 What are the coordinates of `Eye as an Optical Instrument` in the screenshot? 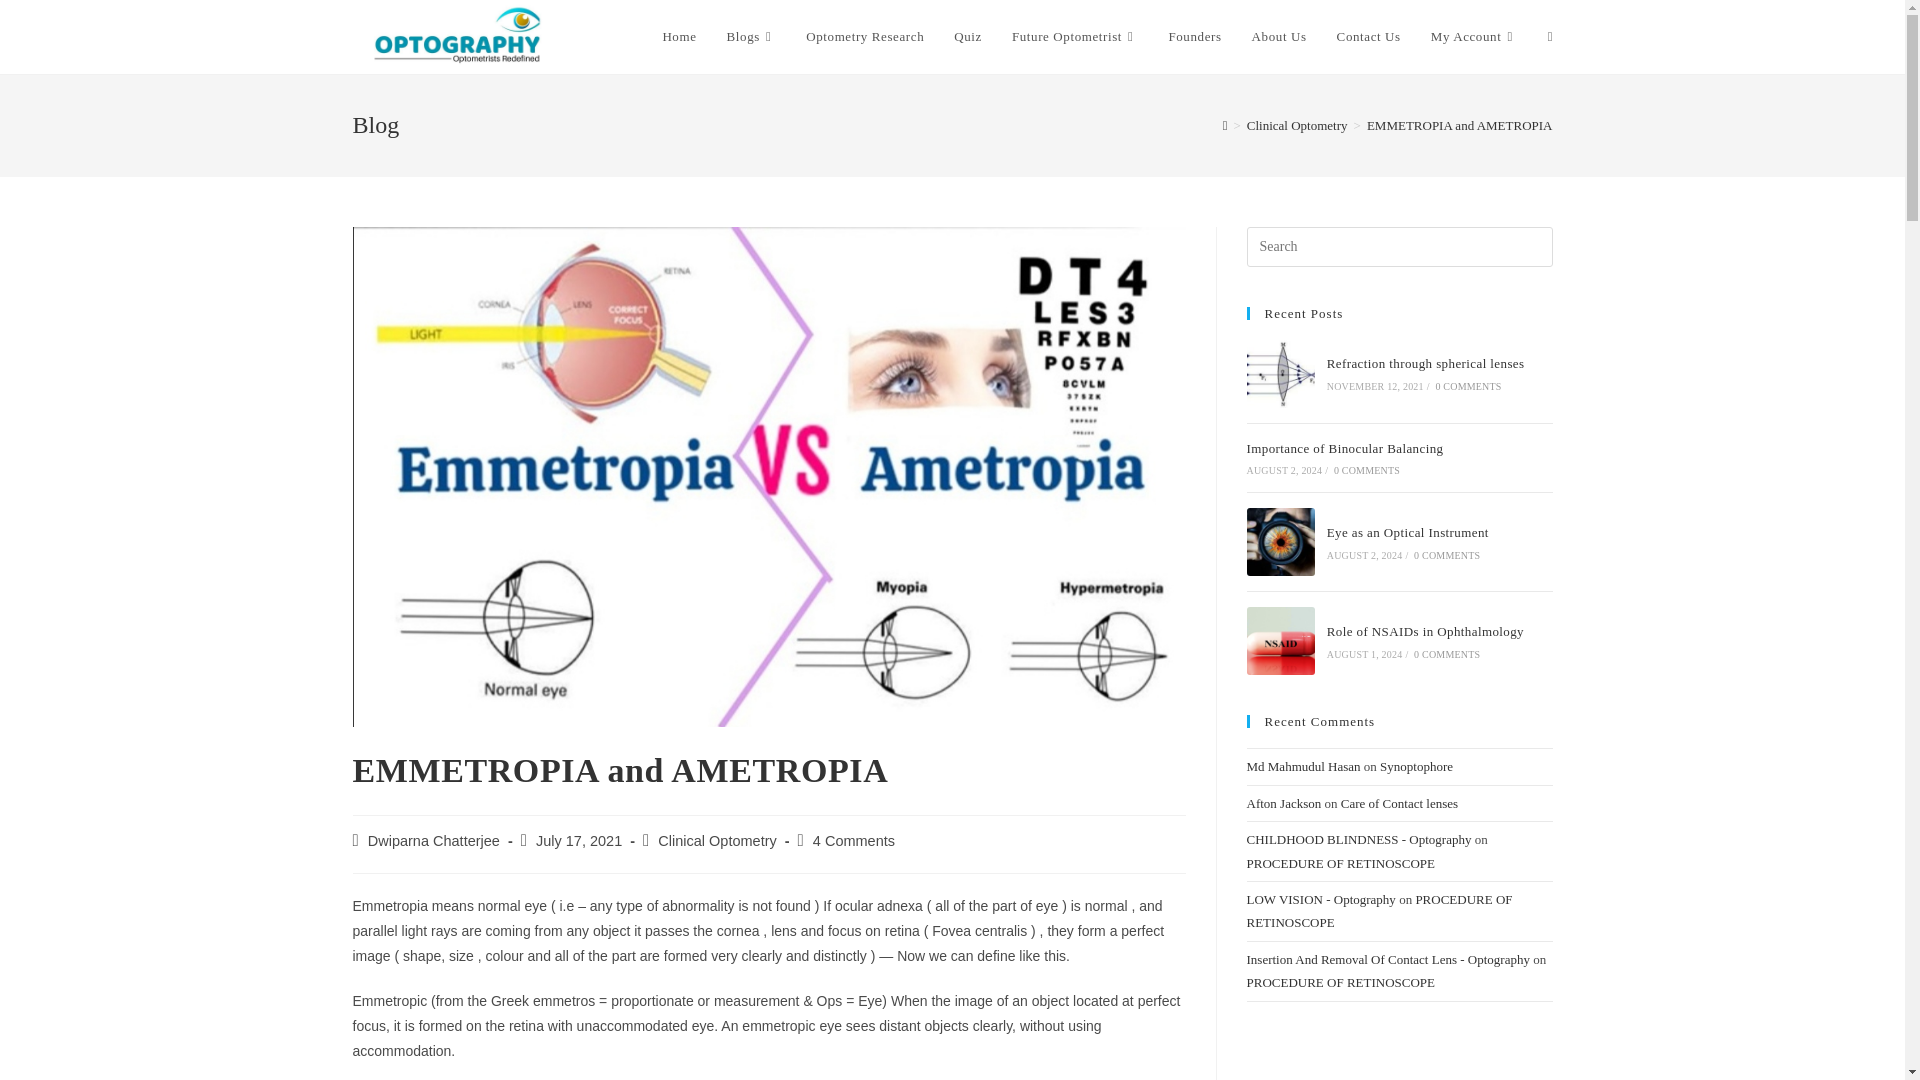 It's located at (1280, 541).